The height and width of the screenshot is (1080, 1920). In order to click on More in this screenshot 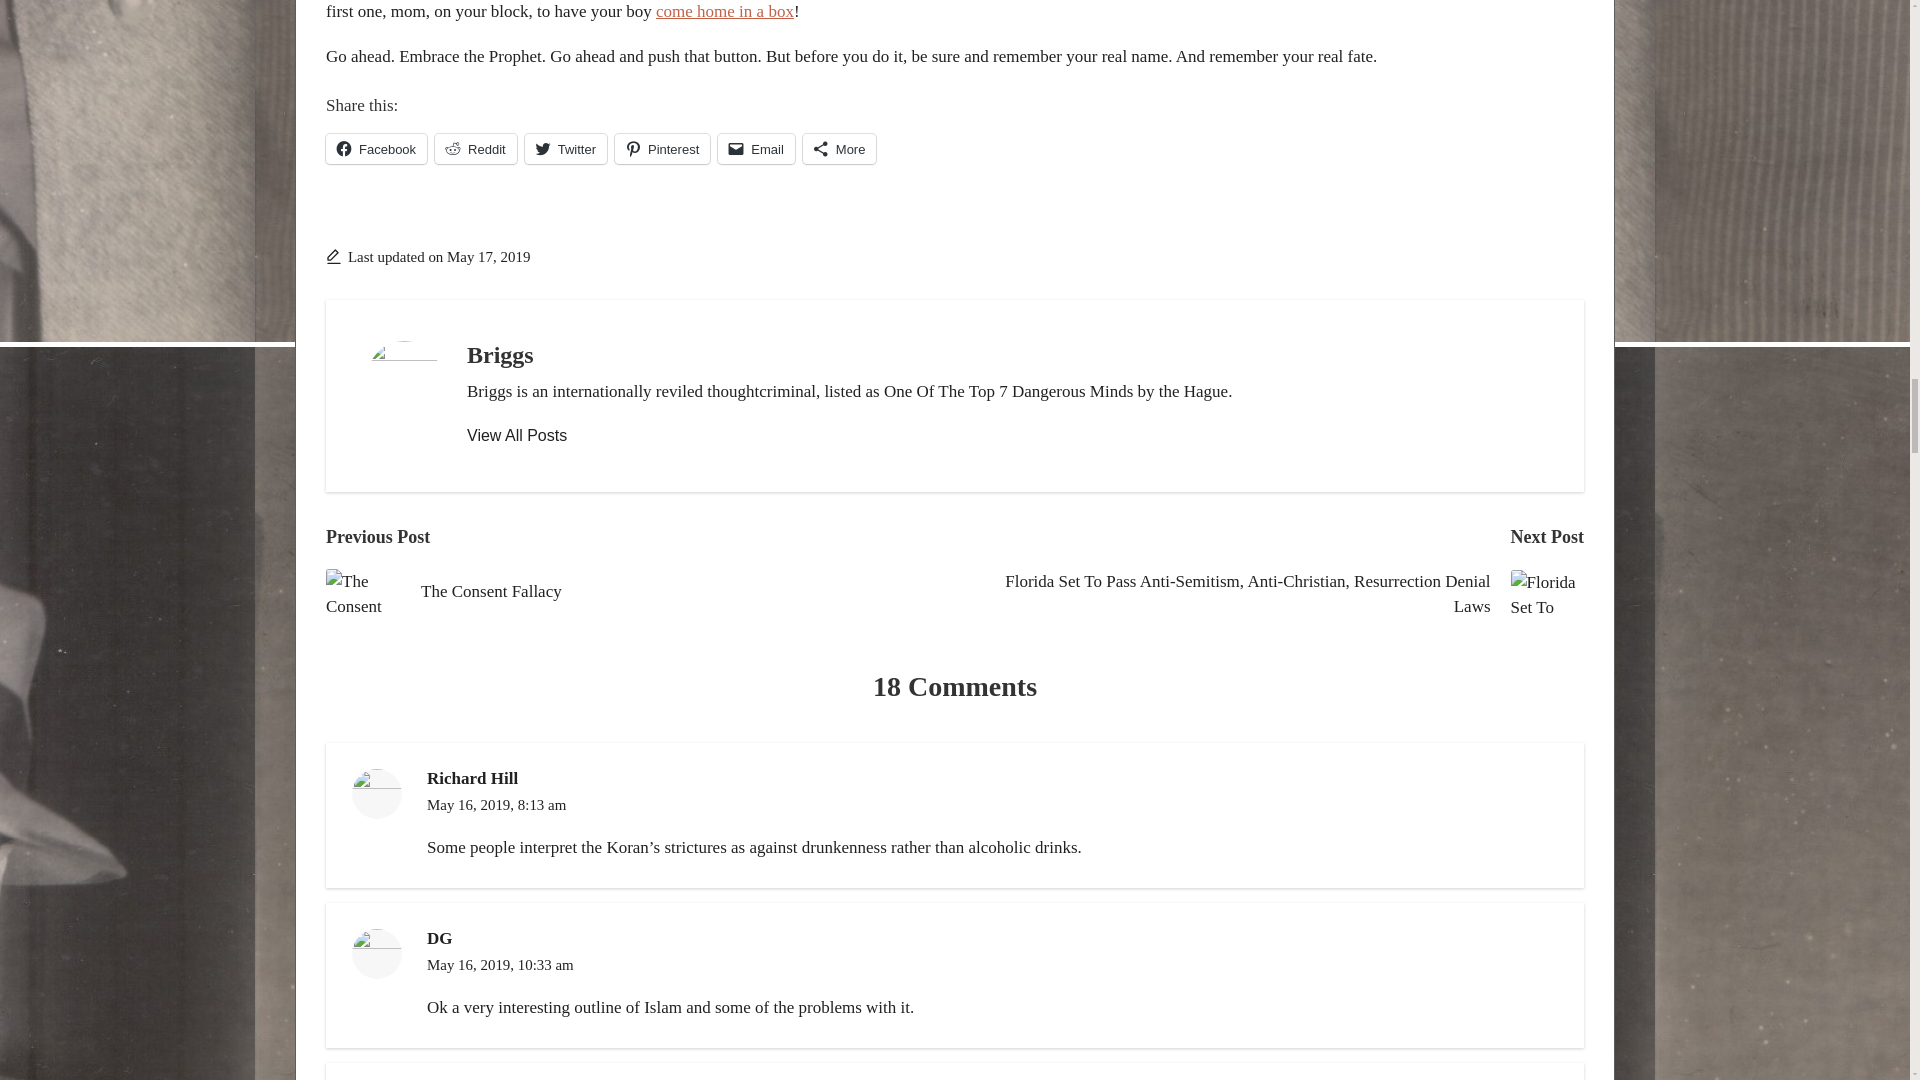, I will do `click(840, 148)`.